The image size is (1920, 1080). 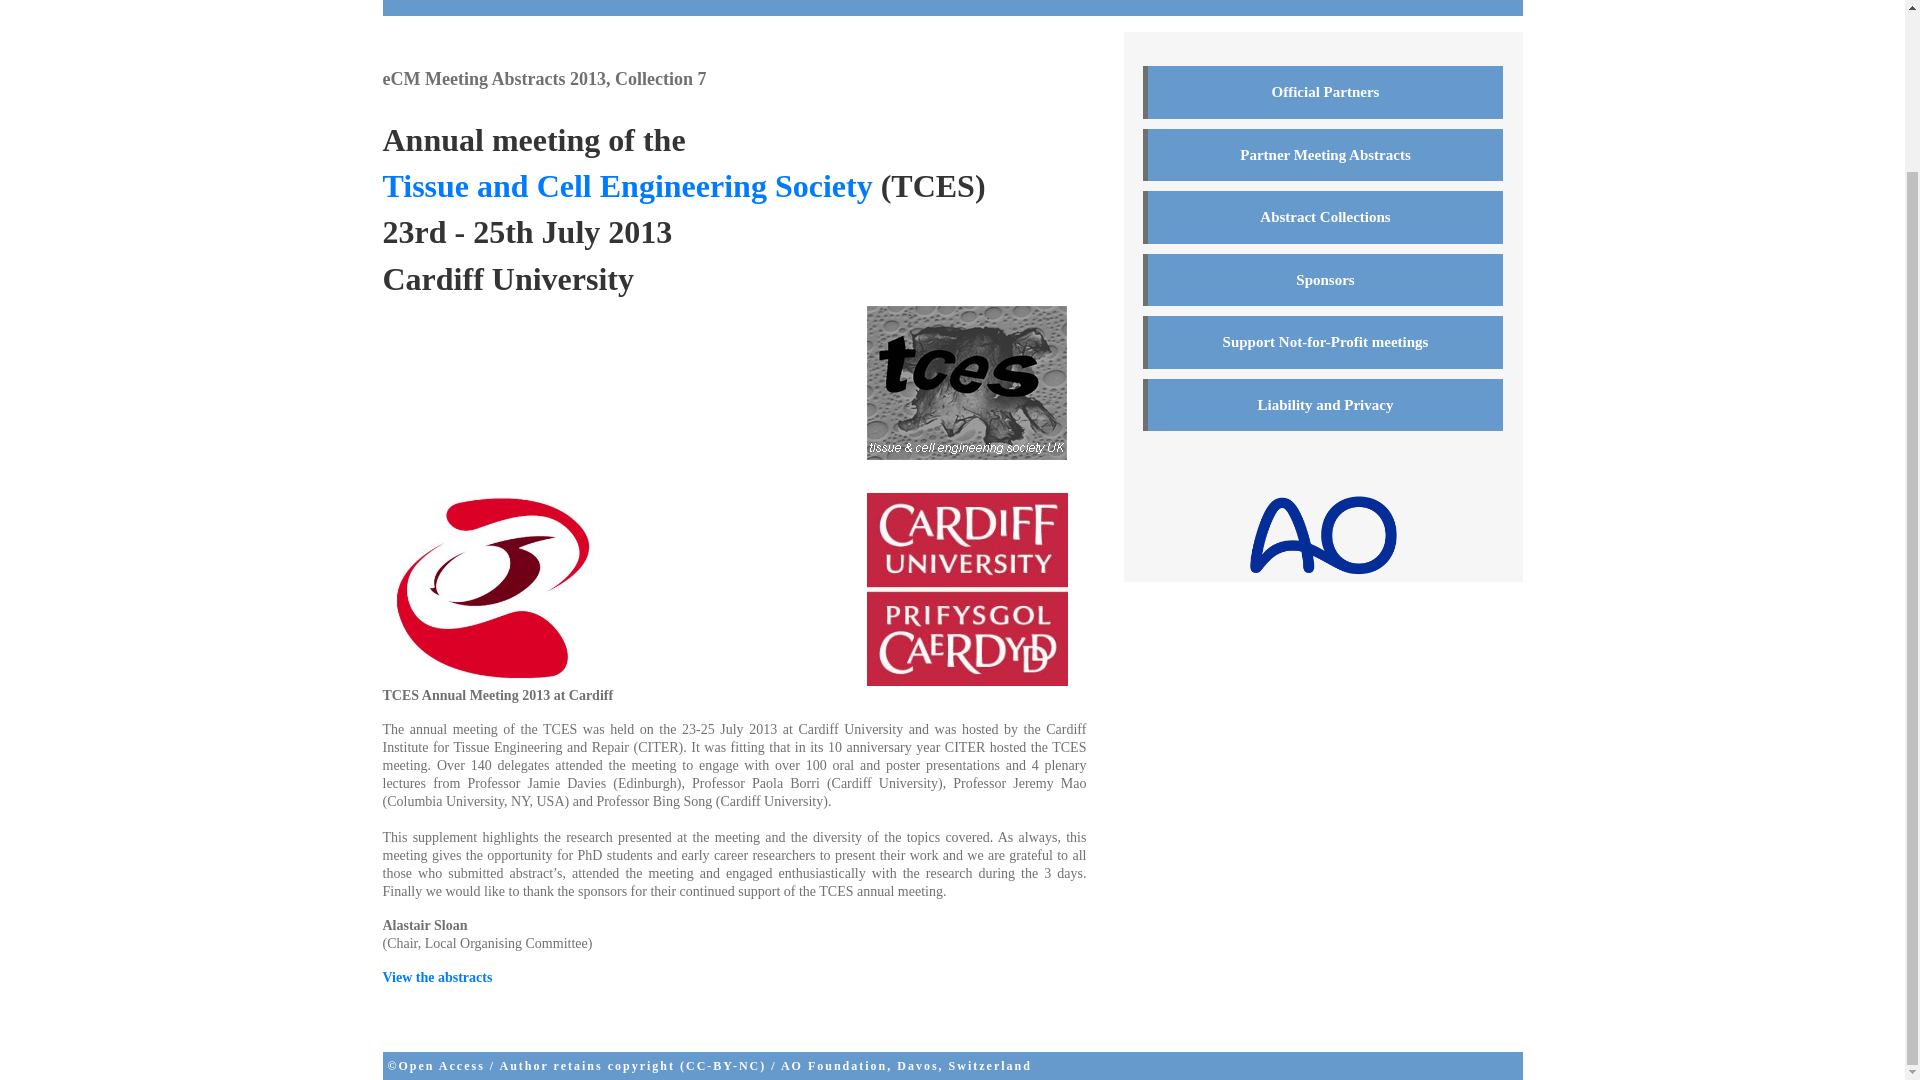 What do you see at coordinates (1322, 154) in the screenshot?
I see `Partner Meeting Abstracts` at bounding box center [1322, 154].